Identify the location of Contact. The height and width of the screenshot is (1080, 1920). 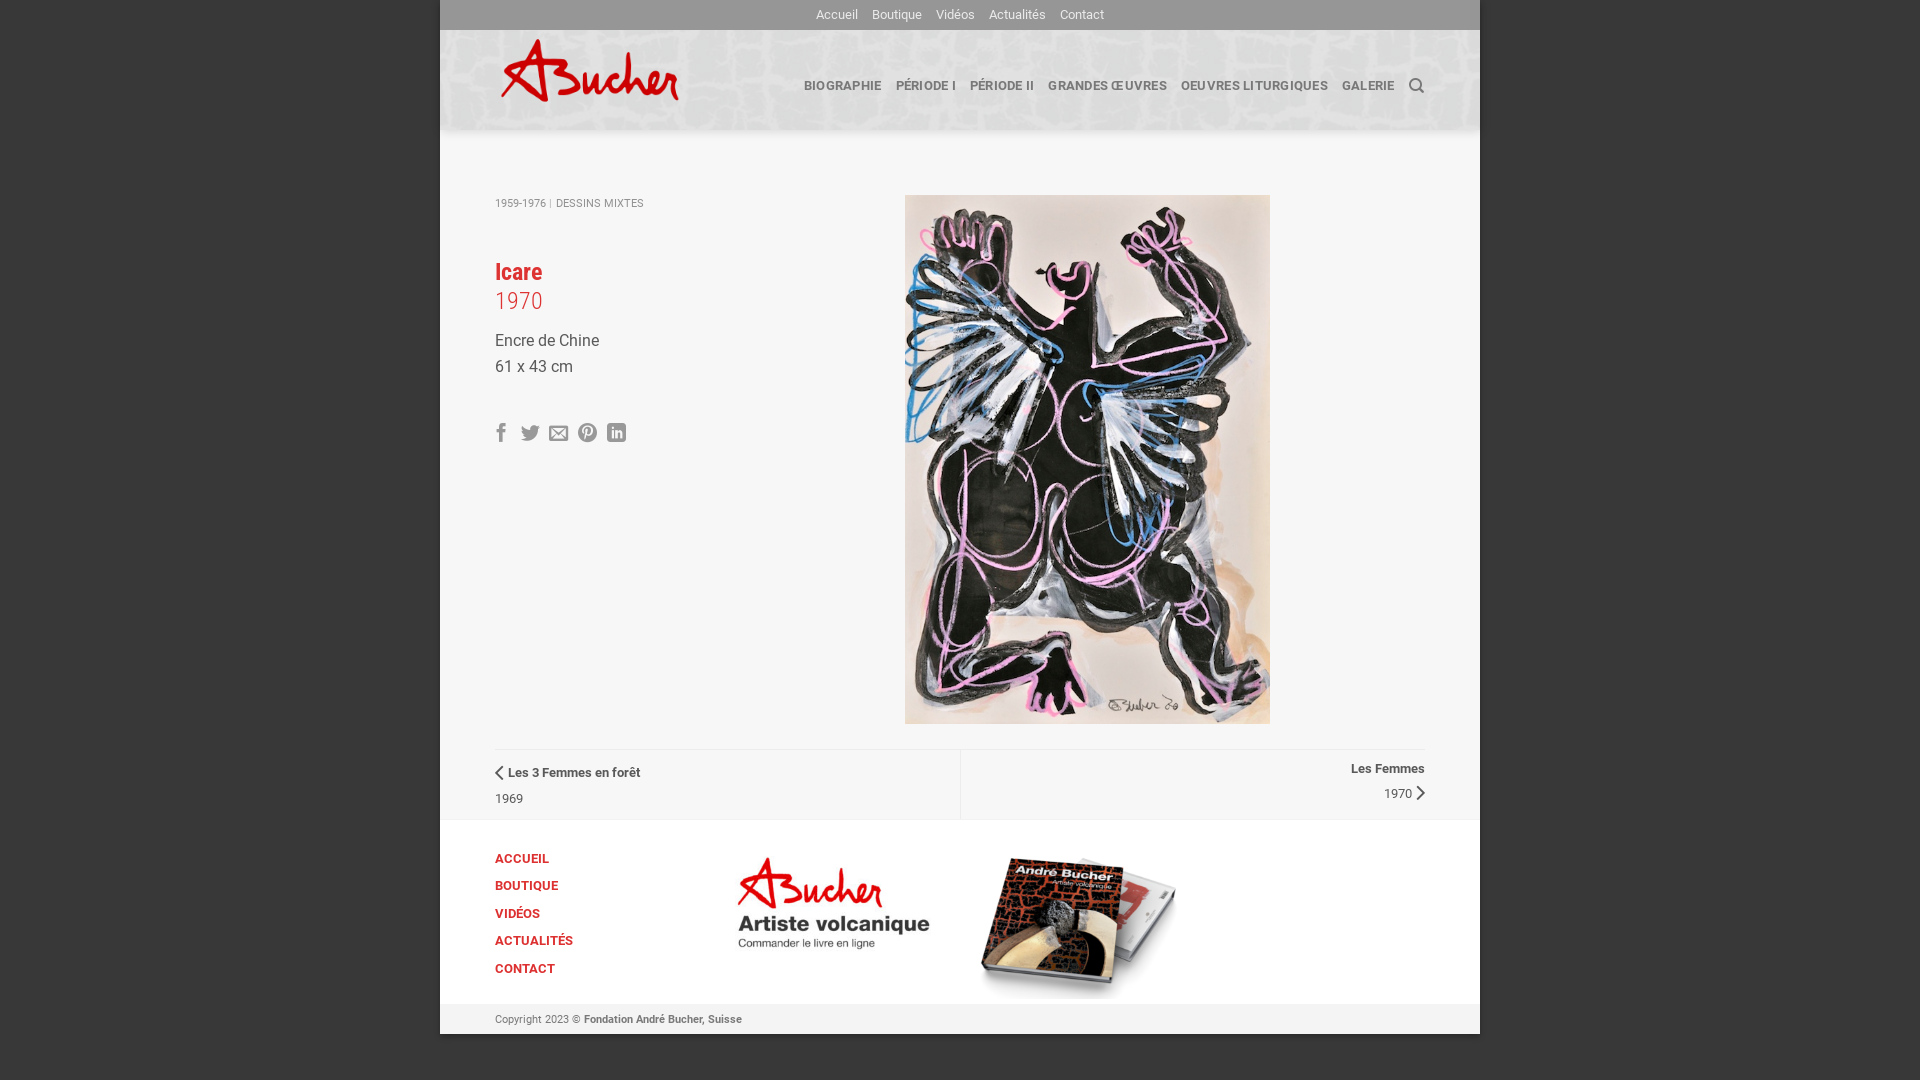
(1082, 15).